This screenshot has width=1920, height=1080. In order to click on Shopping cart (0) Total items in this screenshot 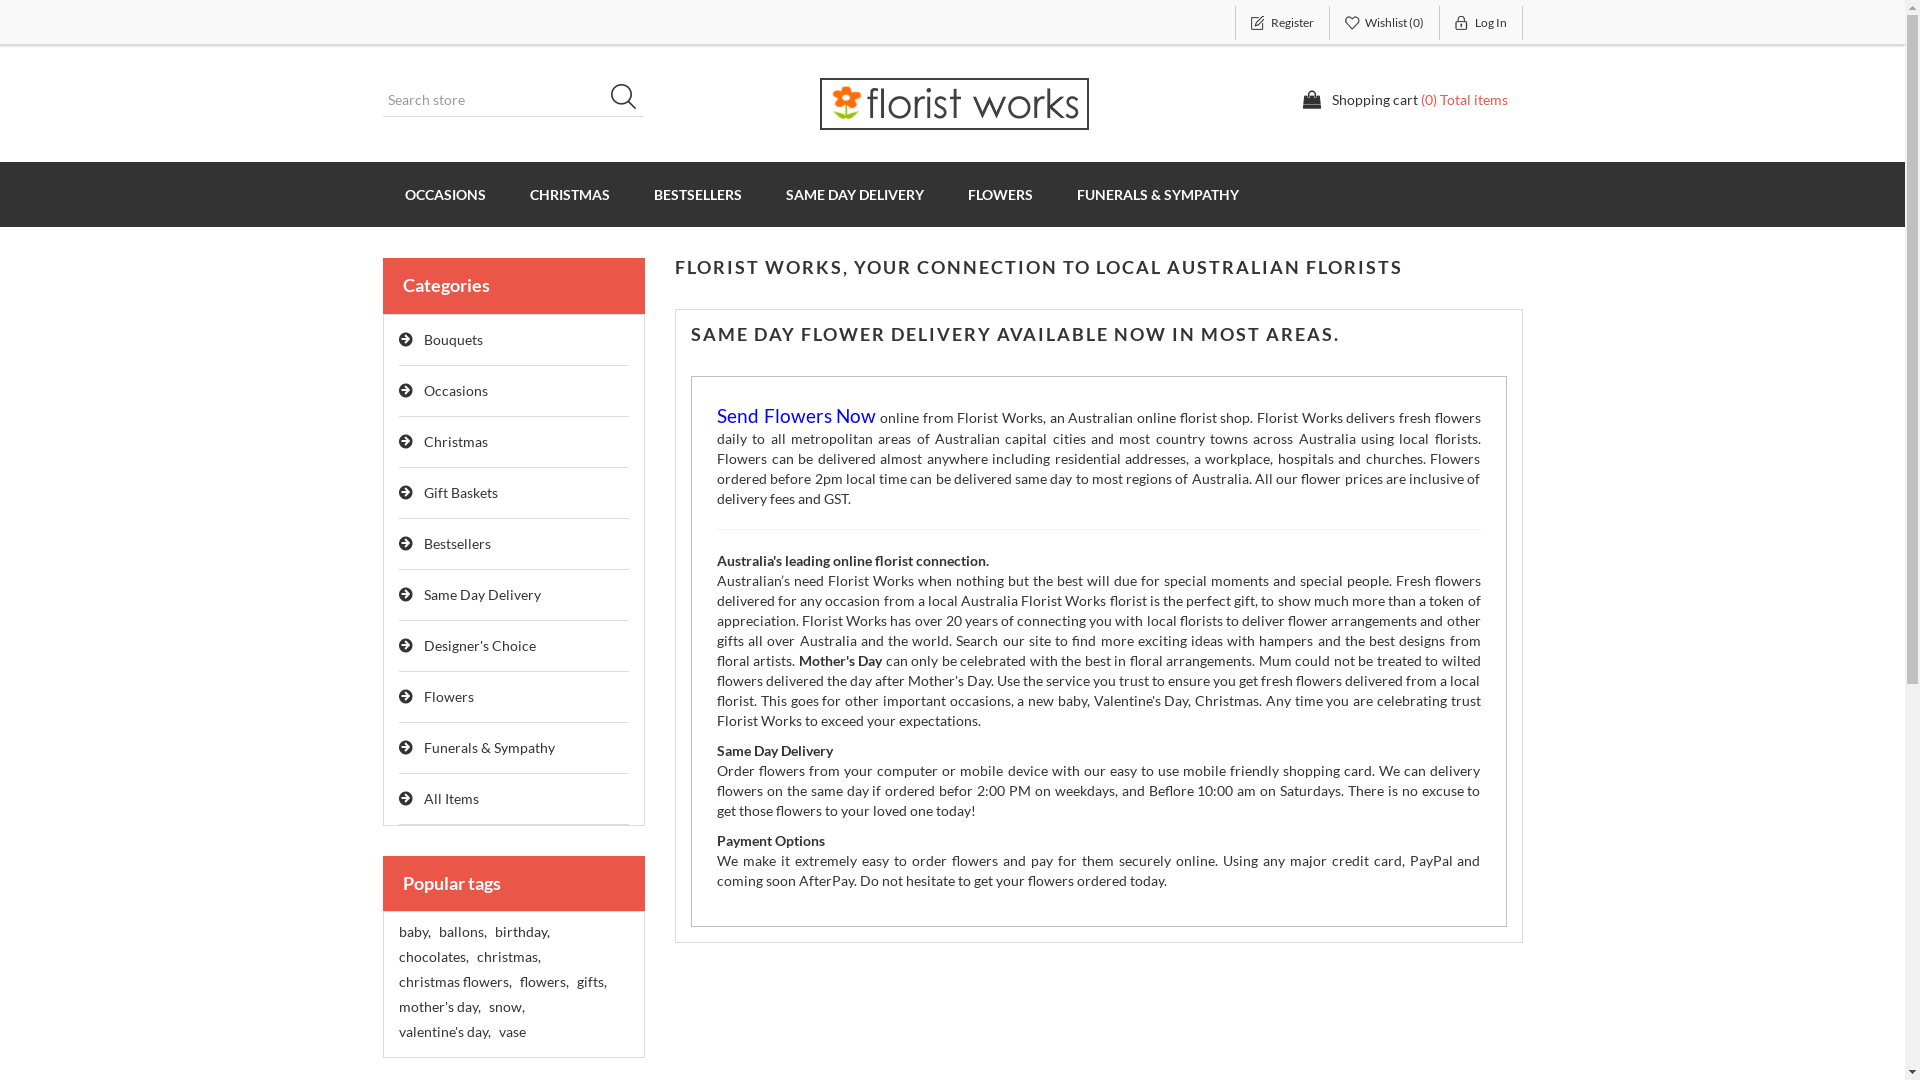, I will do `click(1405, 100)`.